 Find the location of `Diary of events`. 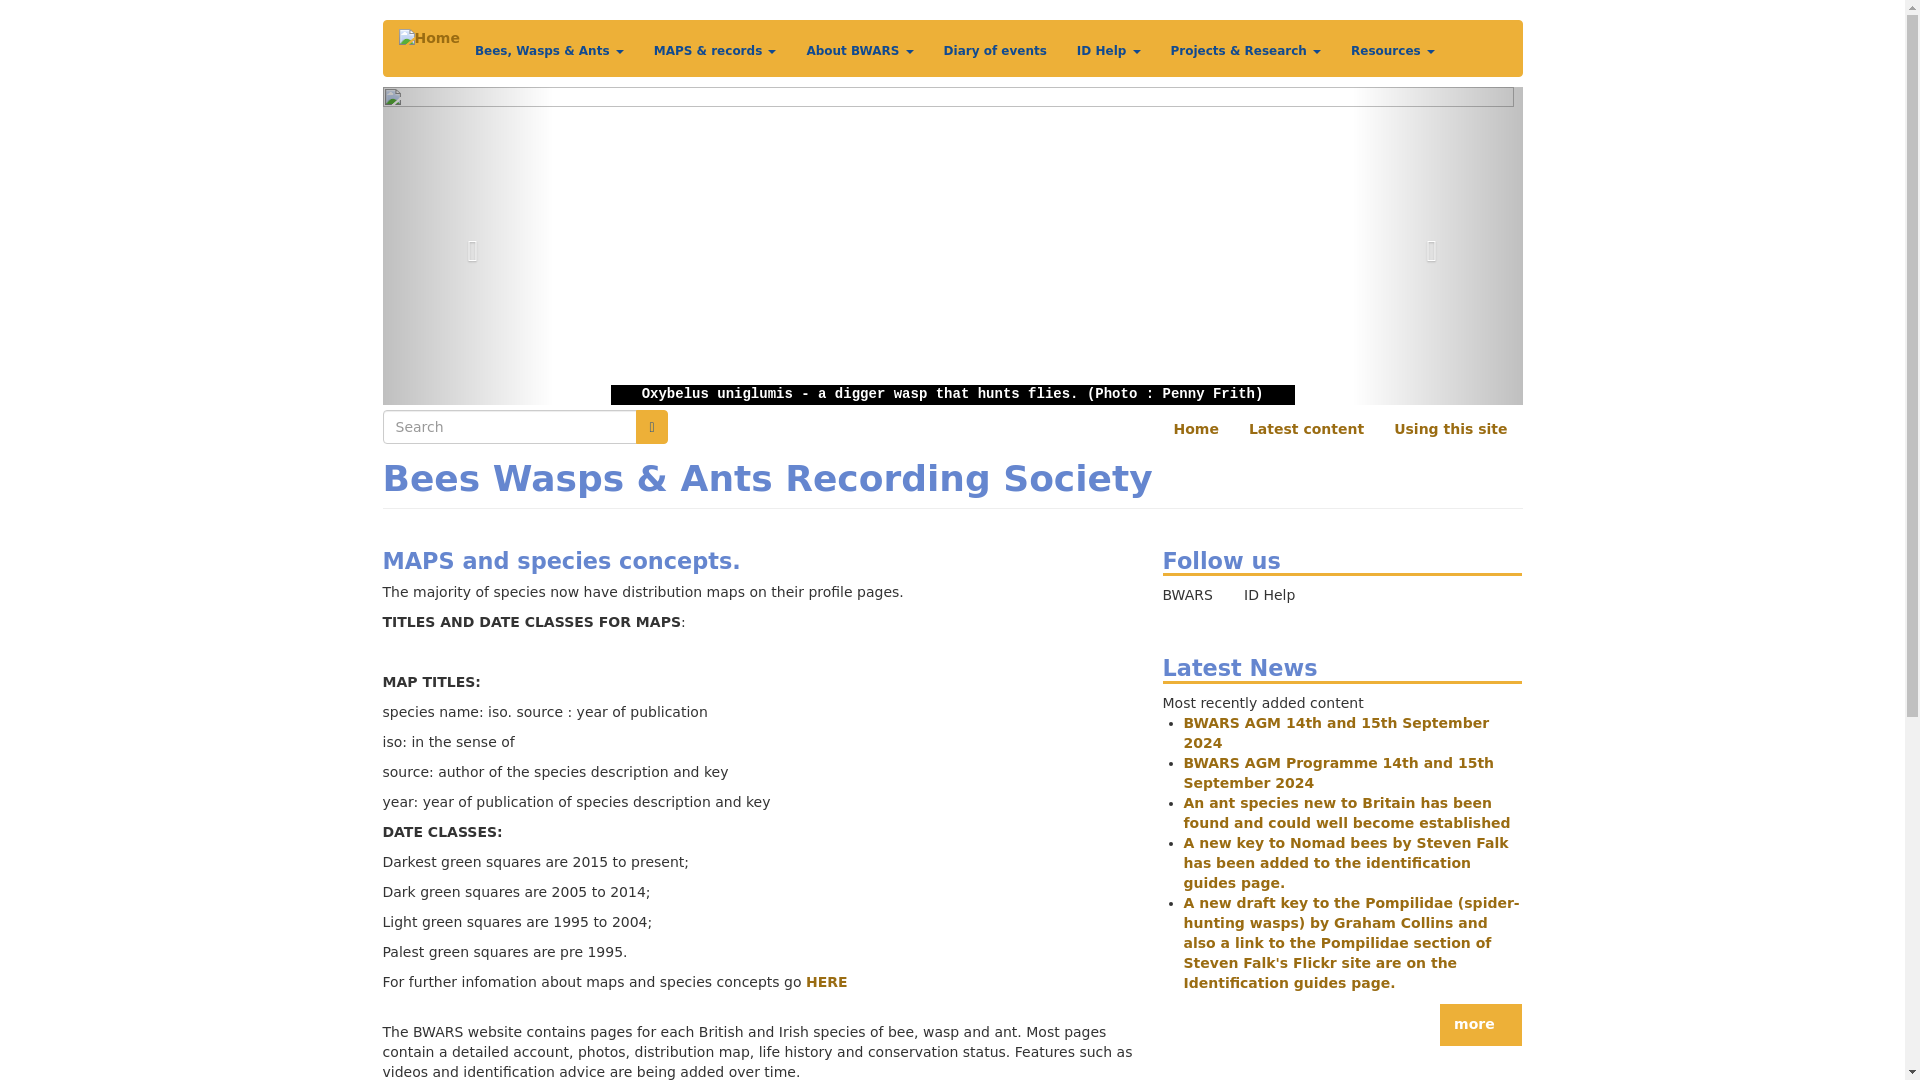

Diary of events is located at coordinates (995, 50).